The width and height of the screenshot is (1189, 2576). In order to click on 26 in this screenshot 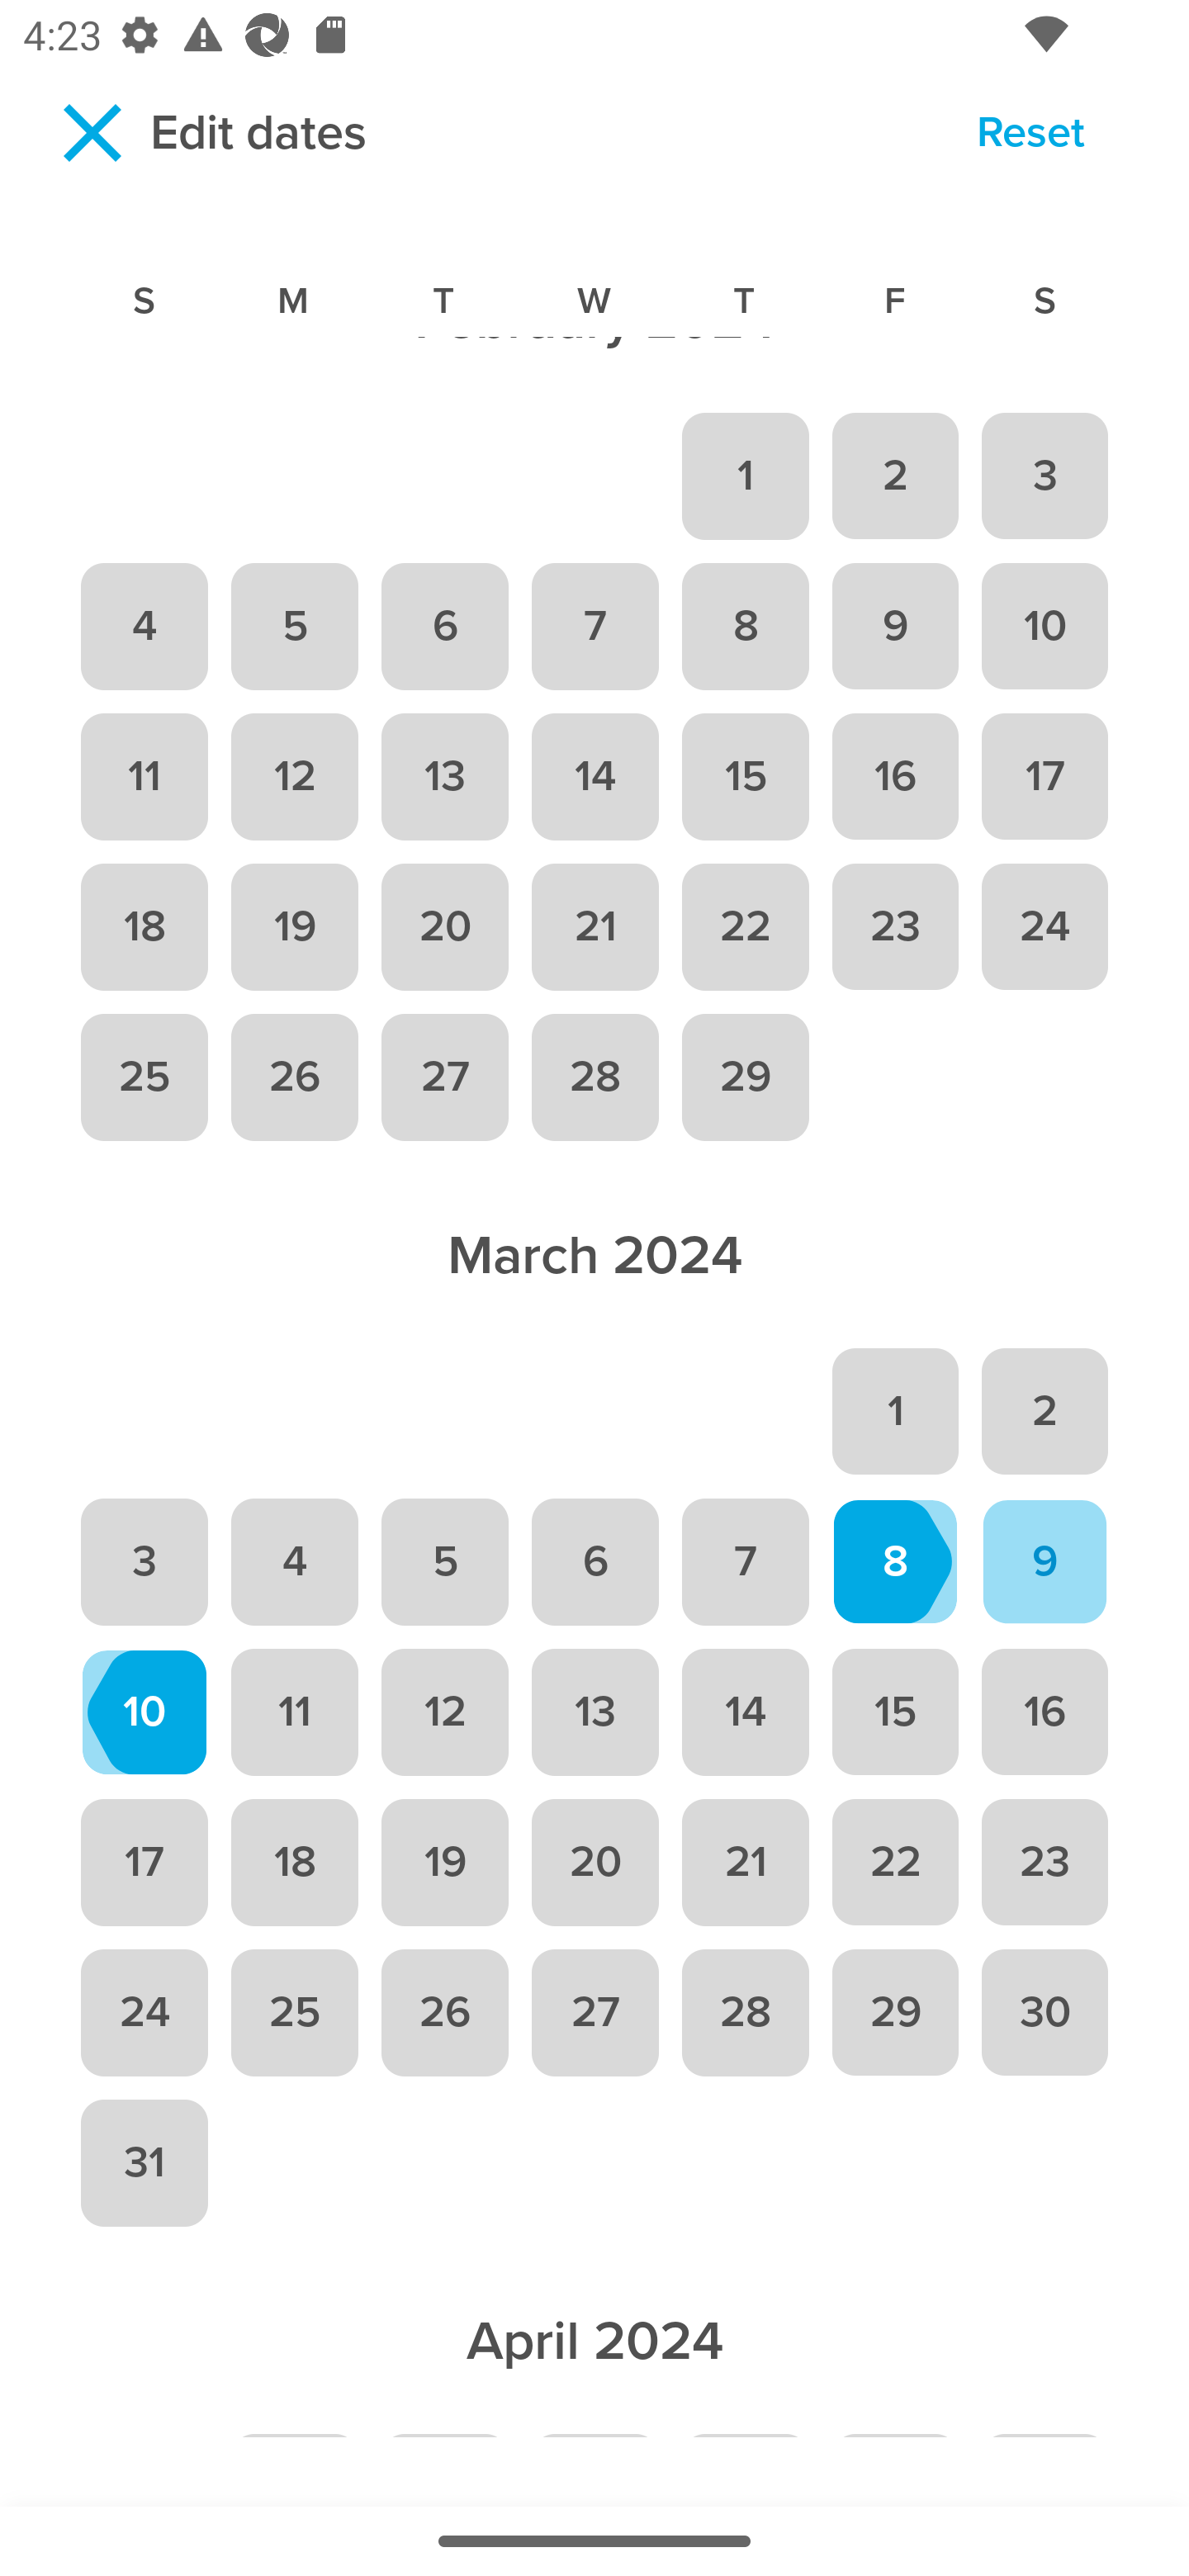, I will do `click(294, 1077)`.